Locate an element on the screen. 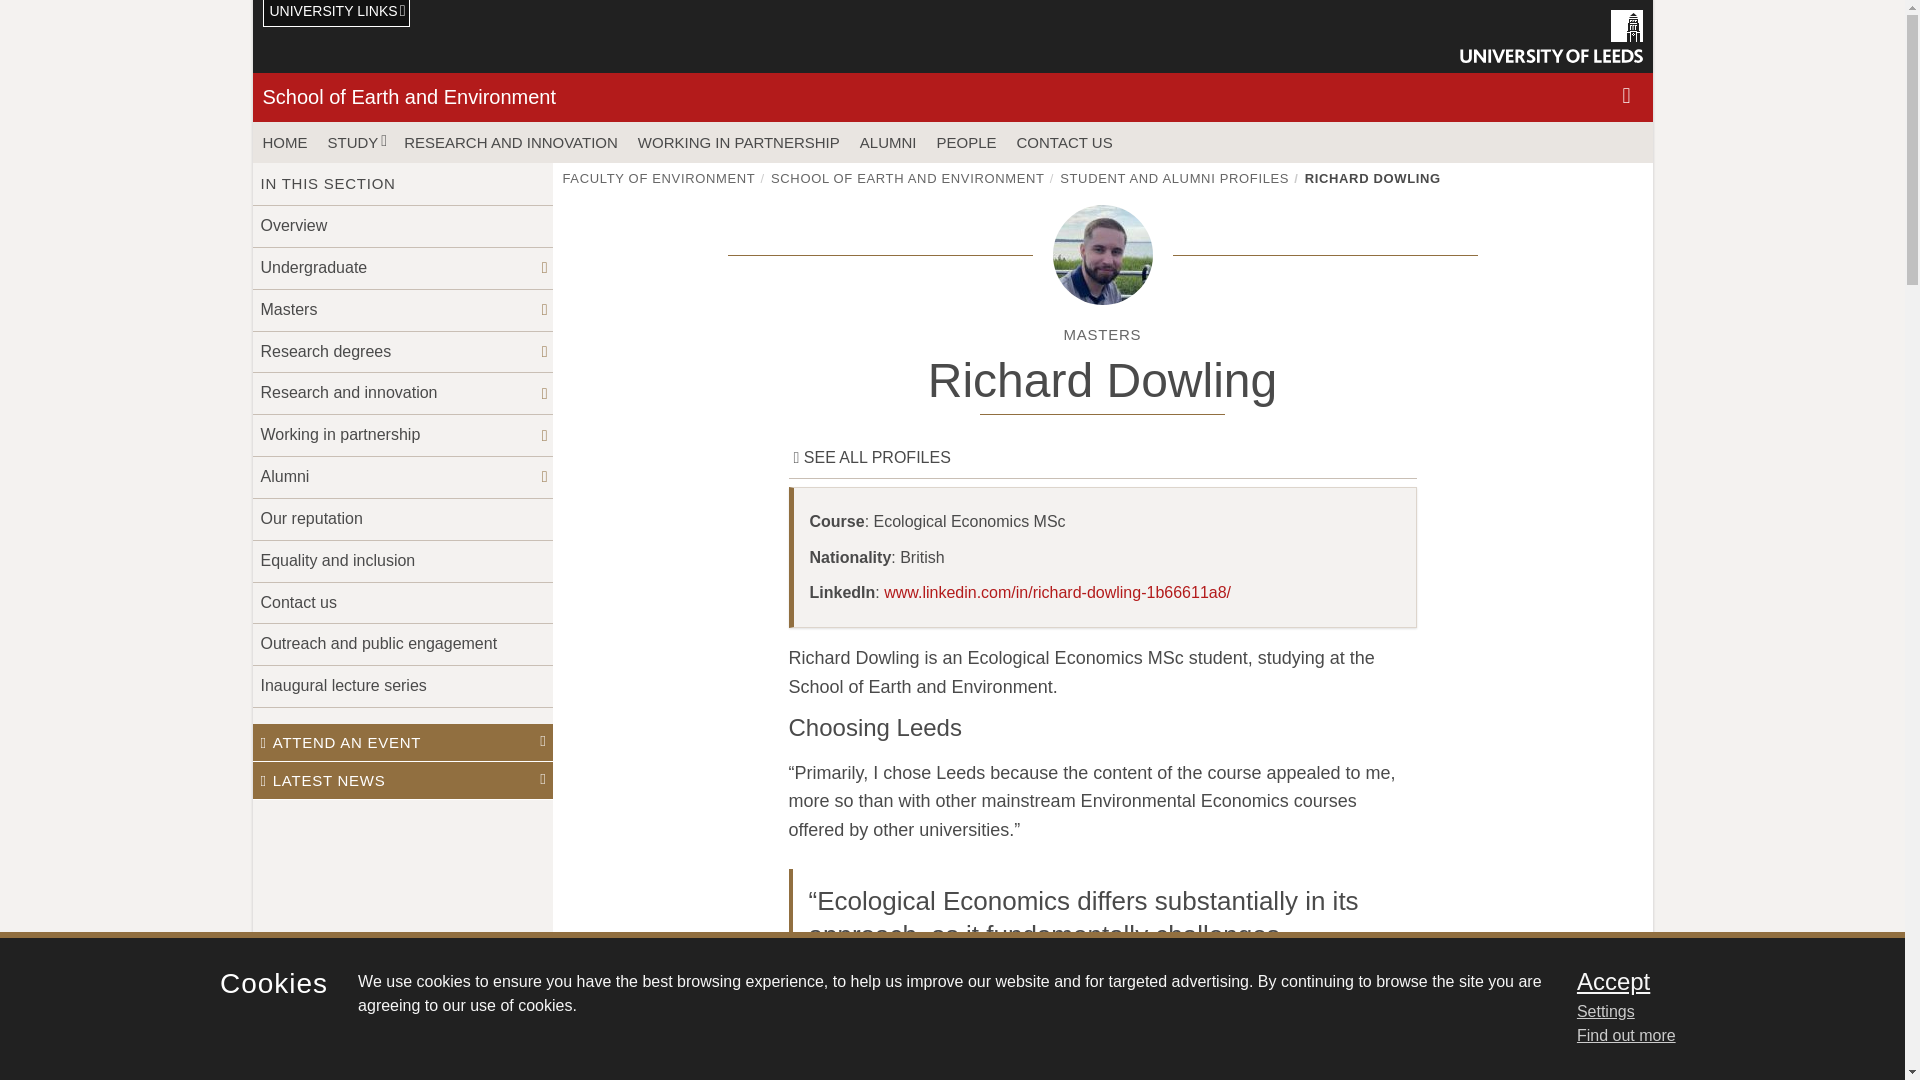  University of Leeds homepage is located at coordinates (1551, 36).